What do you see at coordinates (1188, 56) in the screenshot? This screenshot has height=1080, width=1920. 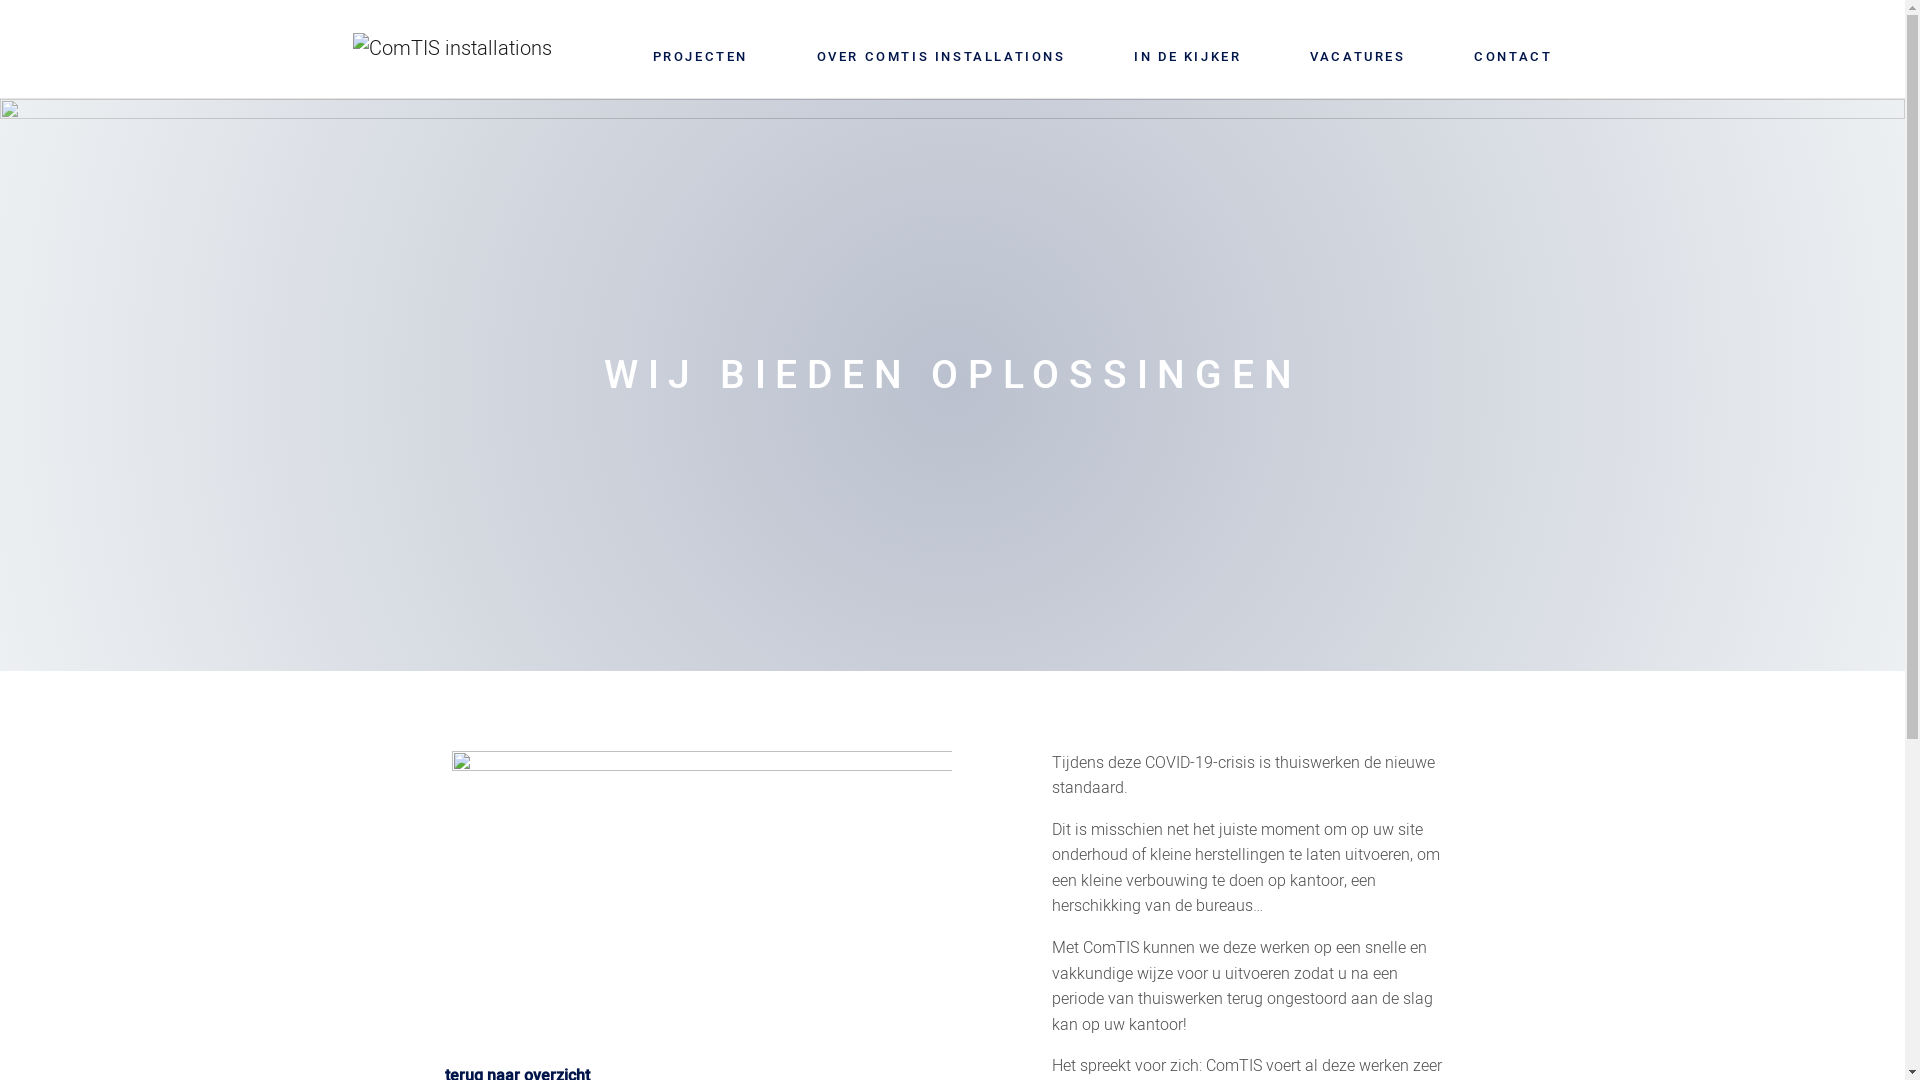 I see `IN DE KIJKER` at bounding box center [1188, 56].